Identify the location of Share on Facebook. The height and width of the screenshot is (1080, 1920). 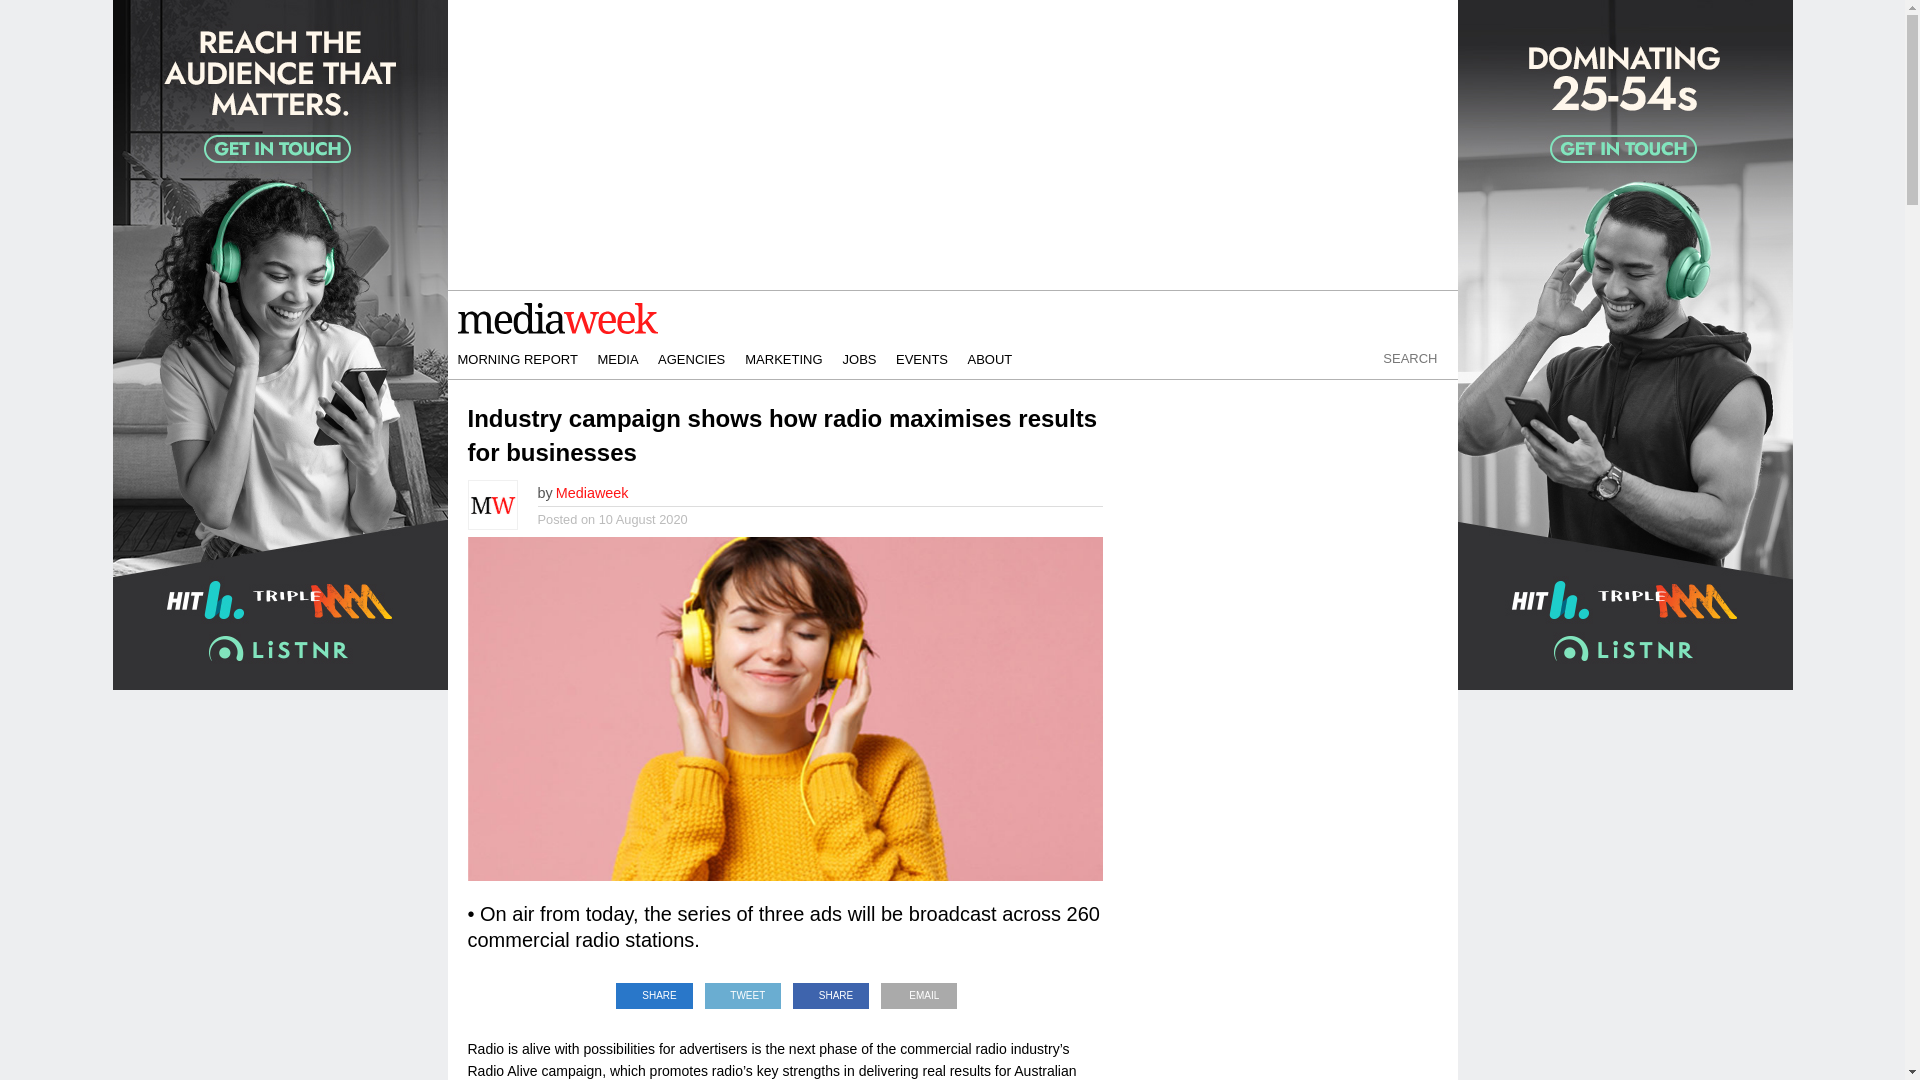
(831, 990).